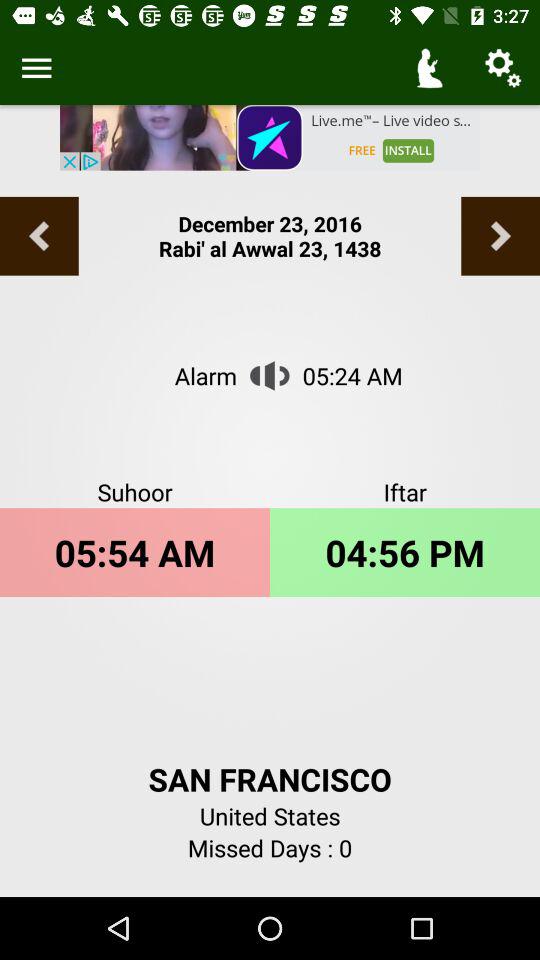 Image resolution: width=540 pixels, height=960 pixels. I want to click on select previous screen, so click(39, 236).